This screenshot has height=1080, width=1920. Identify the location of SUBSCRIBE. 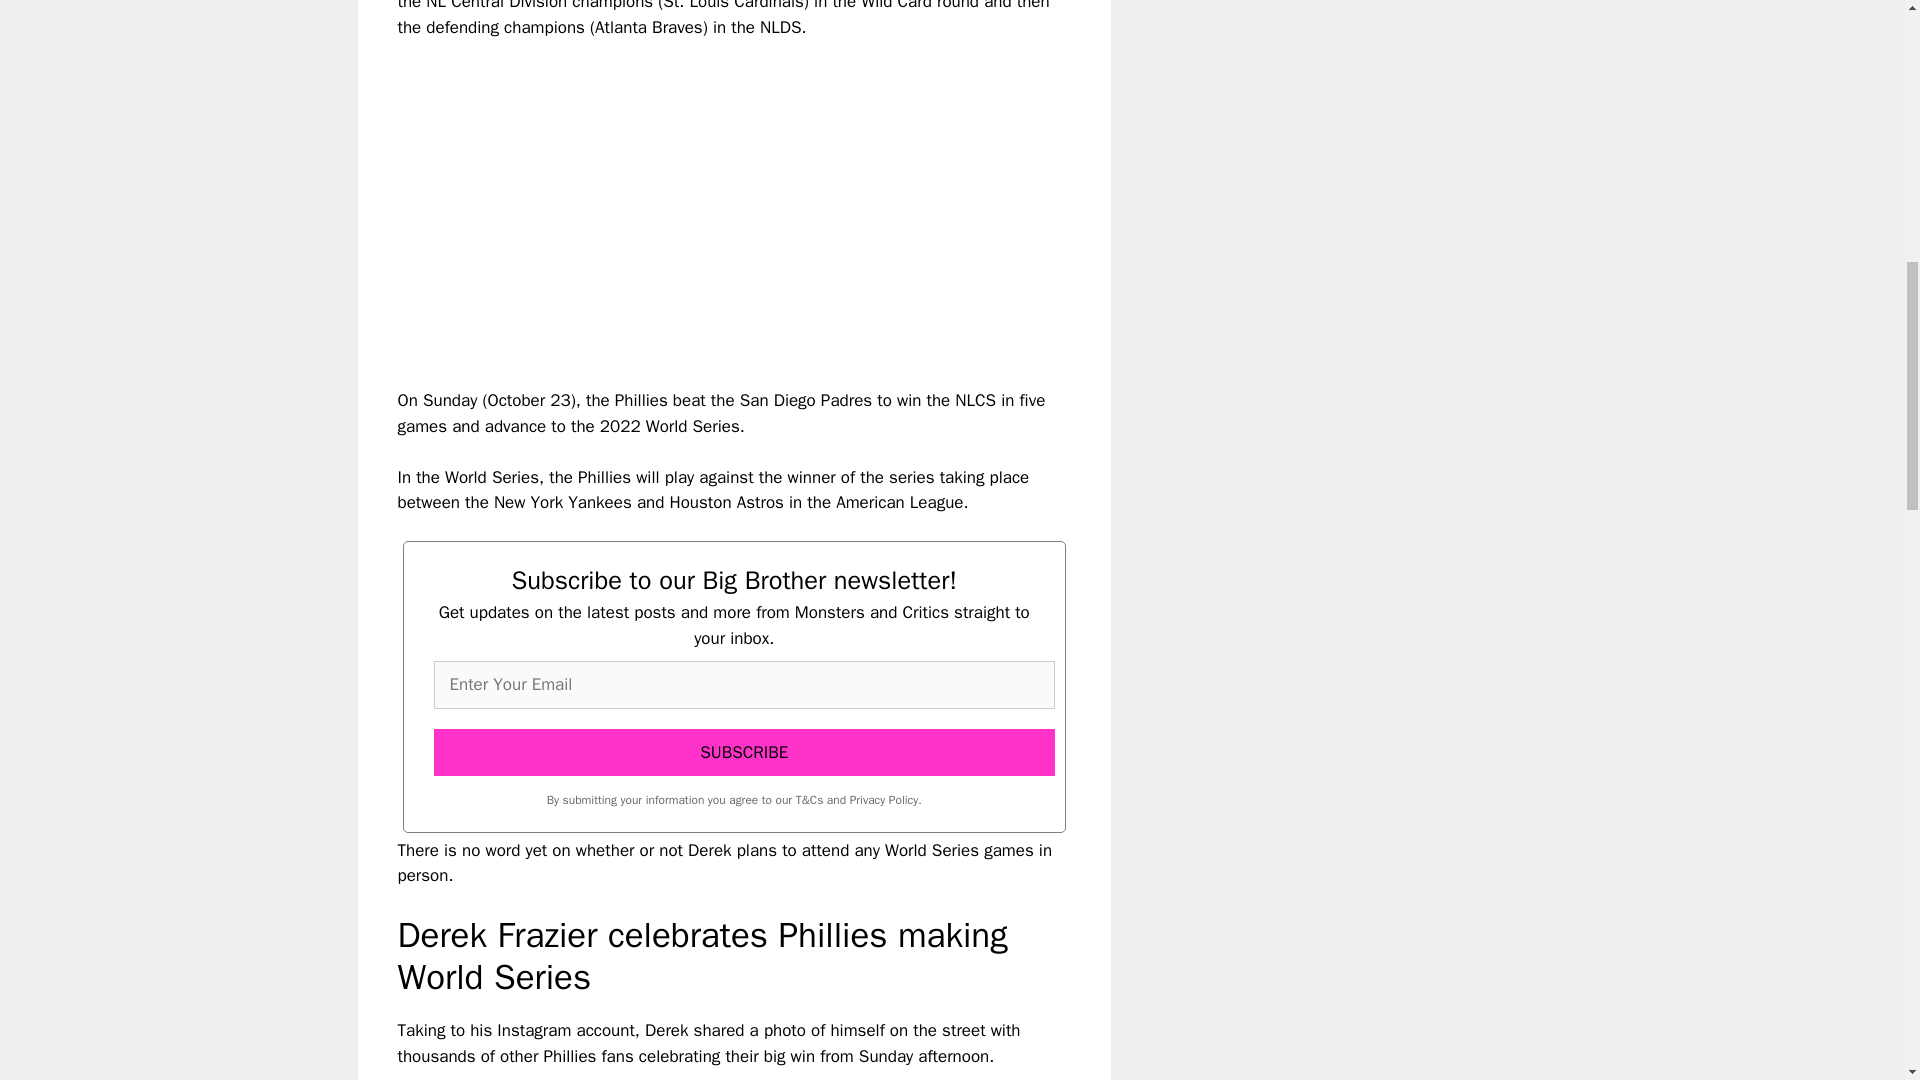
(744, 752).